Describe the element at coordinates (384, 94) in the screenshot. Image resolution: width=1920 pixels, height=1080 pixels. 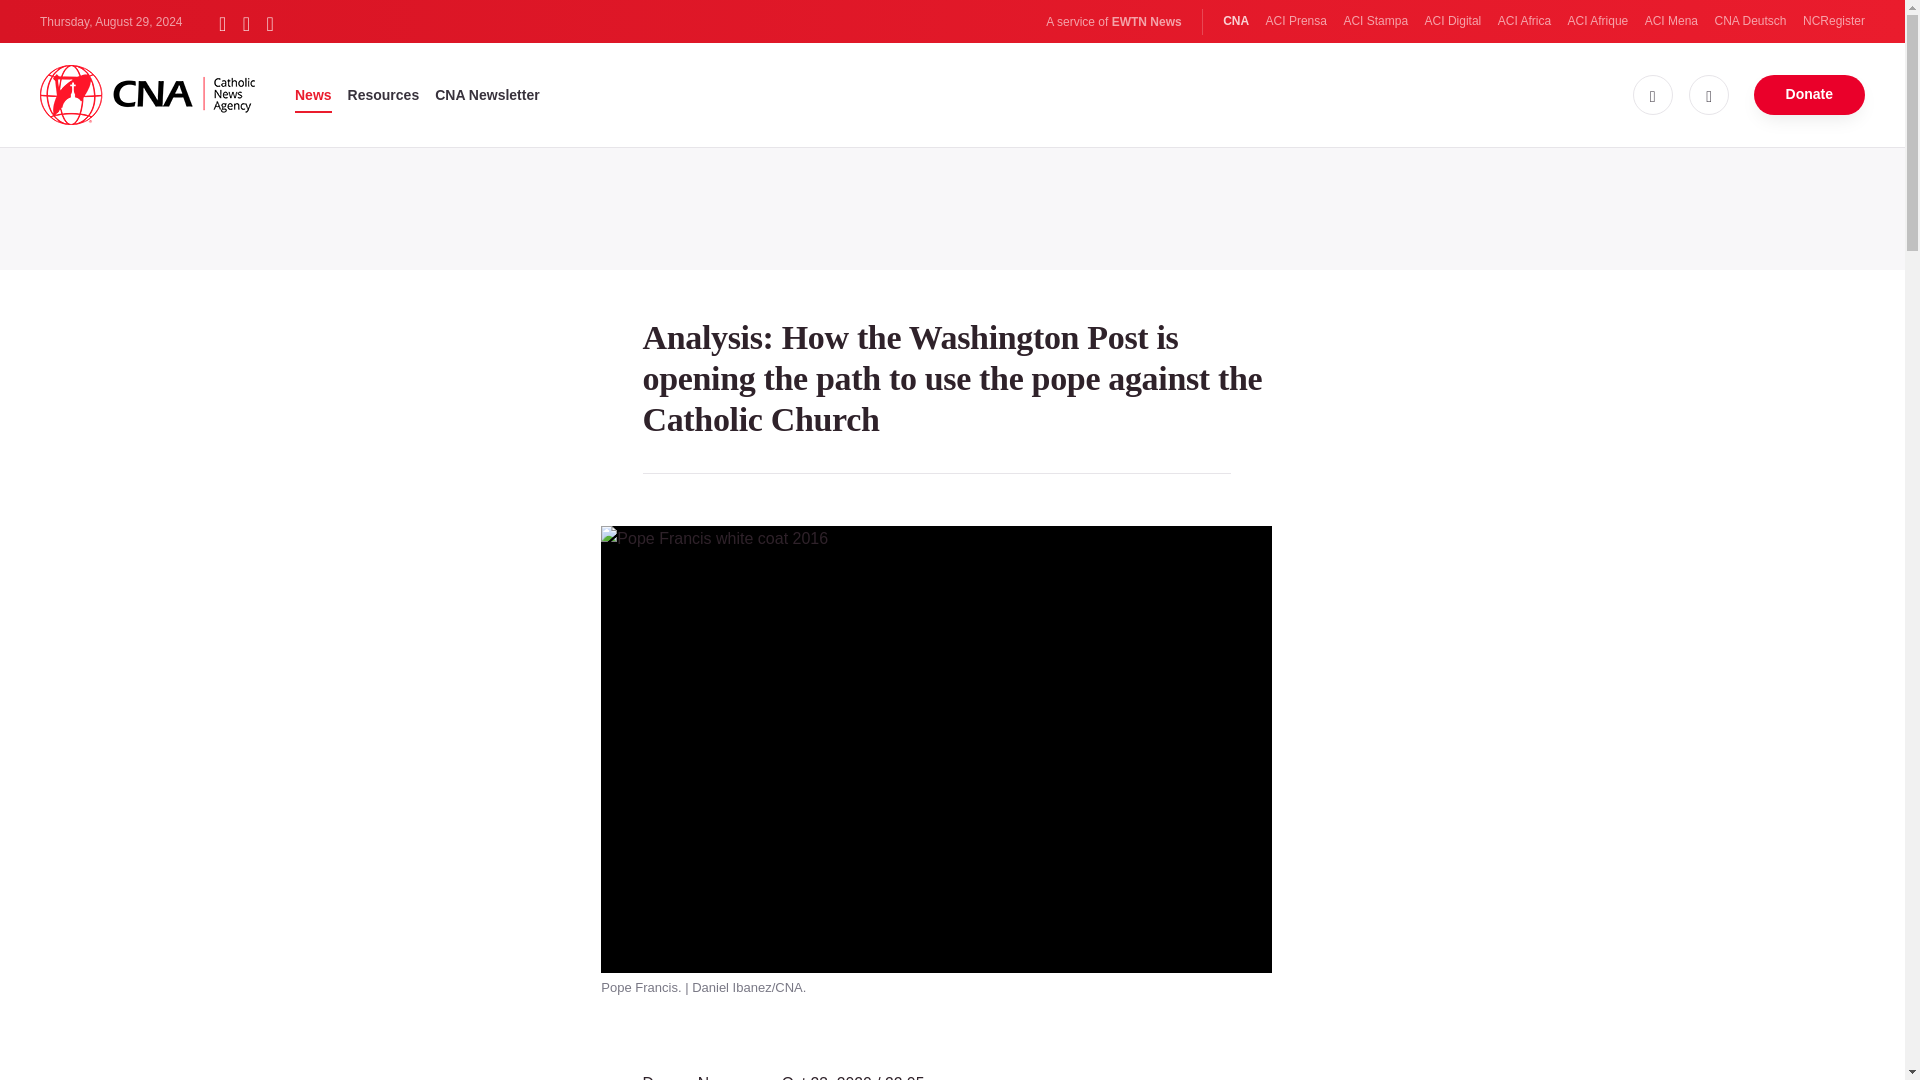
I see `Resources` at that location.